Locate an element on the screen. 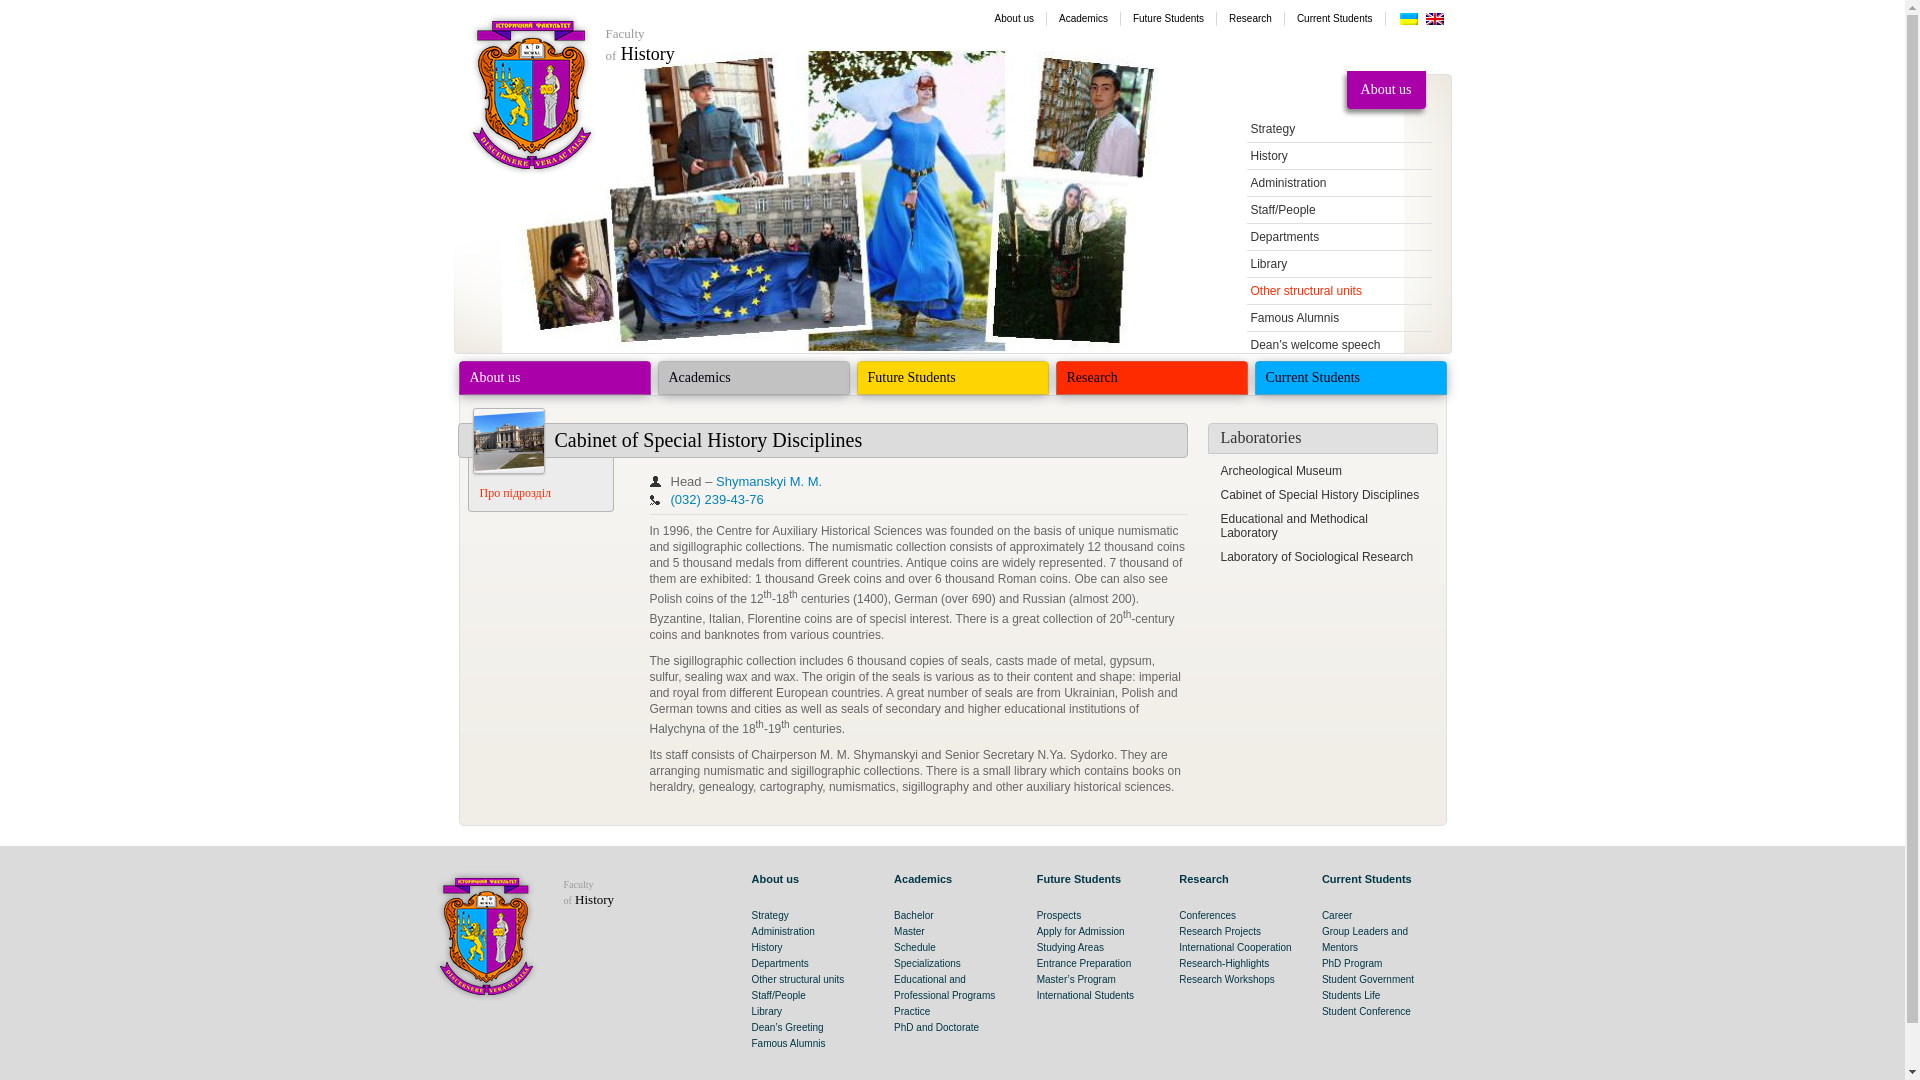 Image resolution: width=1920 pixels, height=1080 pixels. Academics is located at coordinates (1083, 18).